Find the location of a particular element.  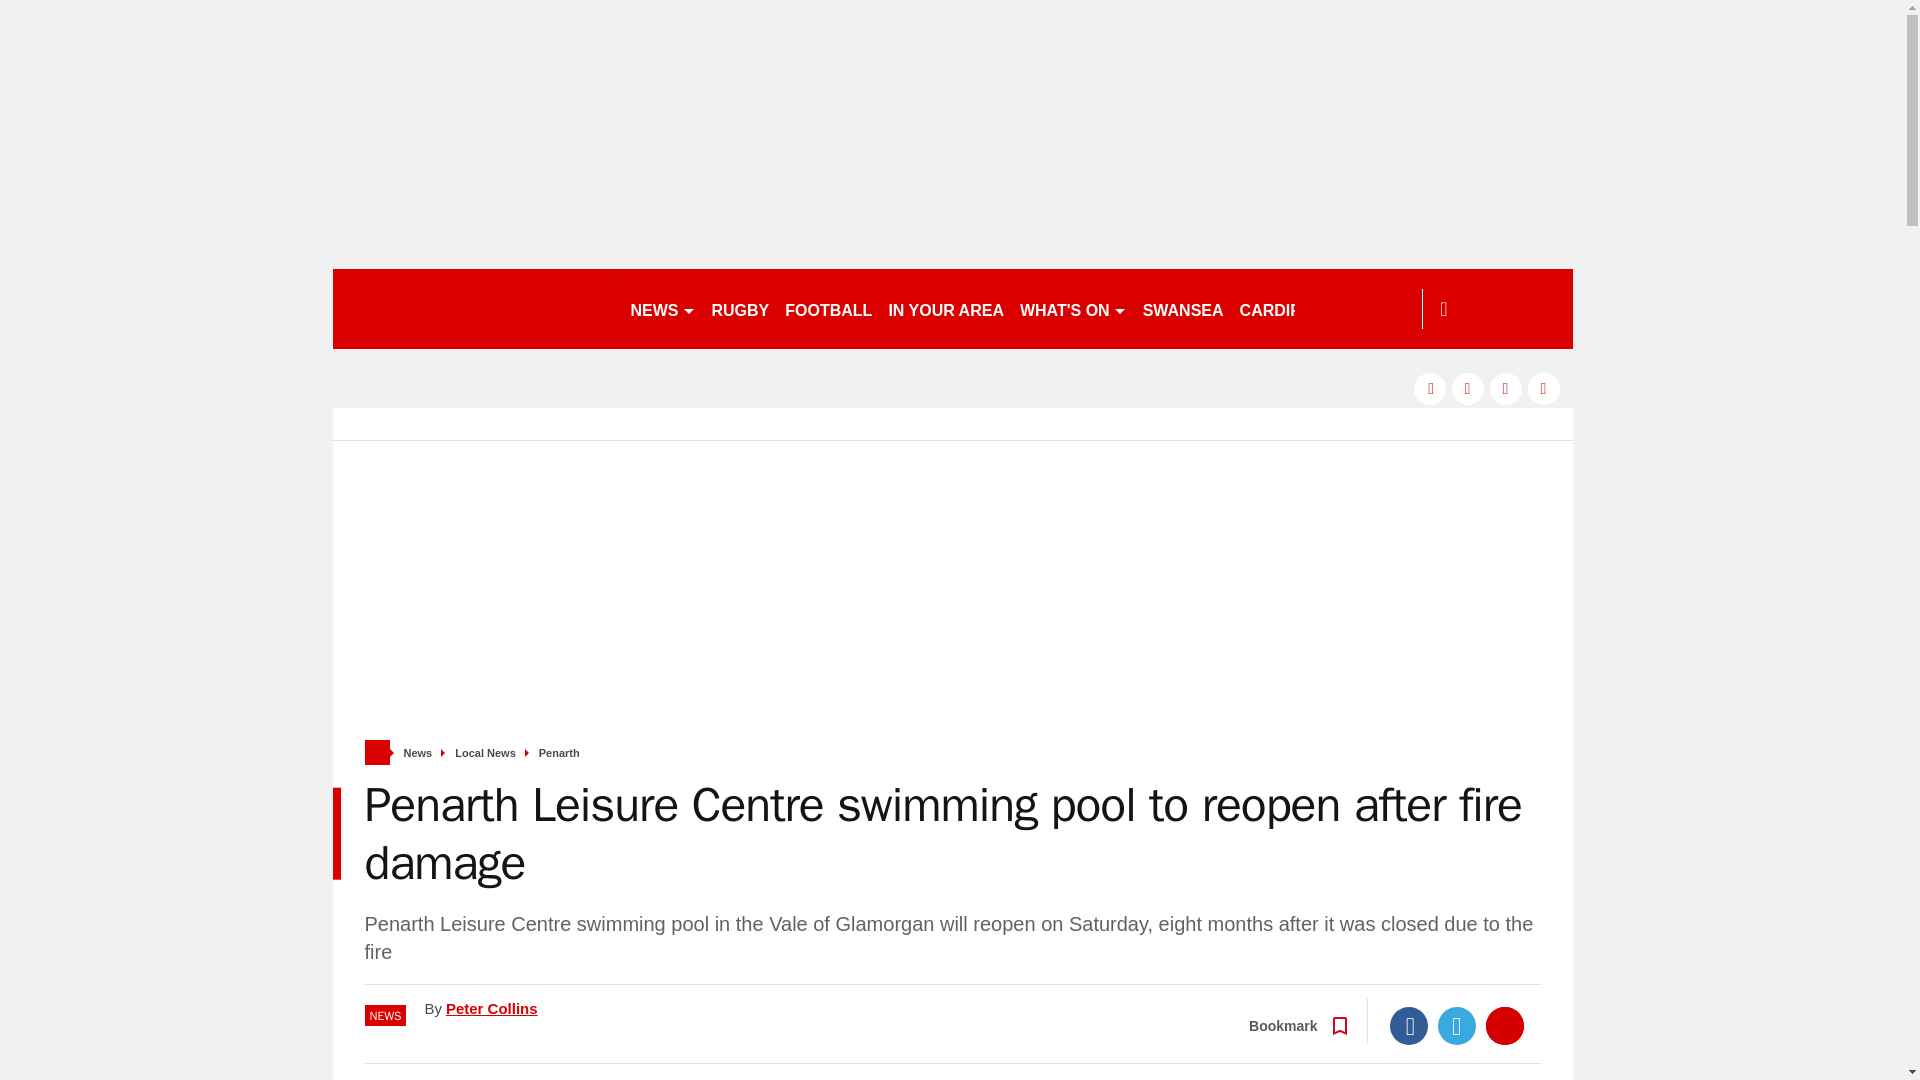

NEWS is located at coordinates (662, 308).